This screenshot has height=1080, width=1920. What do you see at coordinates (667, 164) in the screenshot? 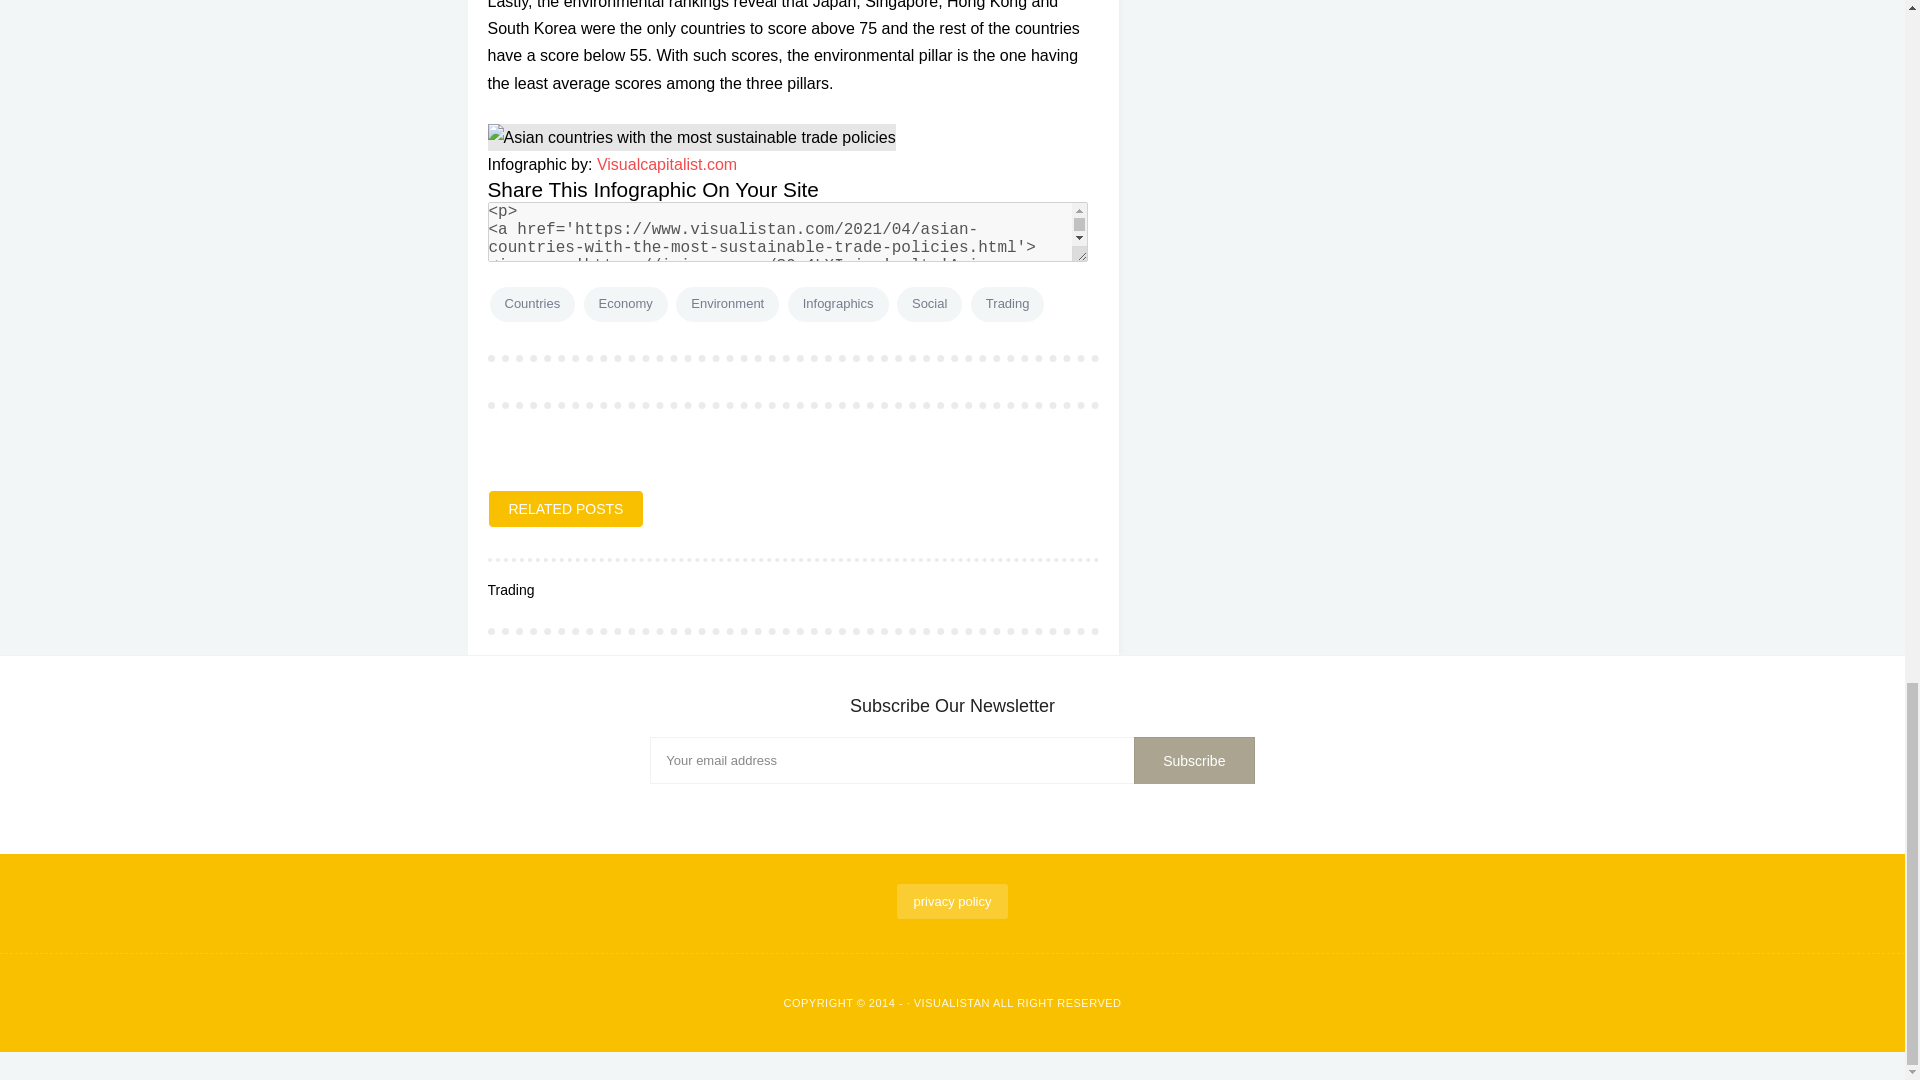
I see `Visualcapitalist.com` at bounding box center [667, 164].